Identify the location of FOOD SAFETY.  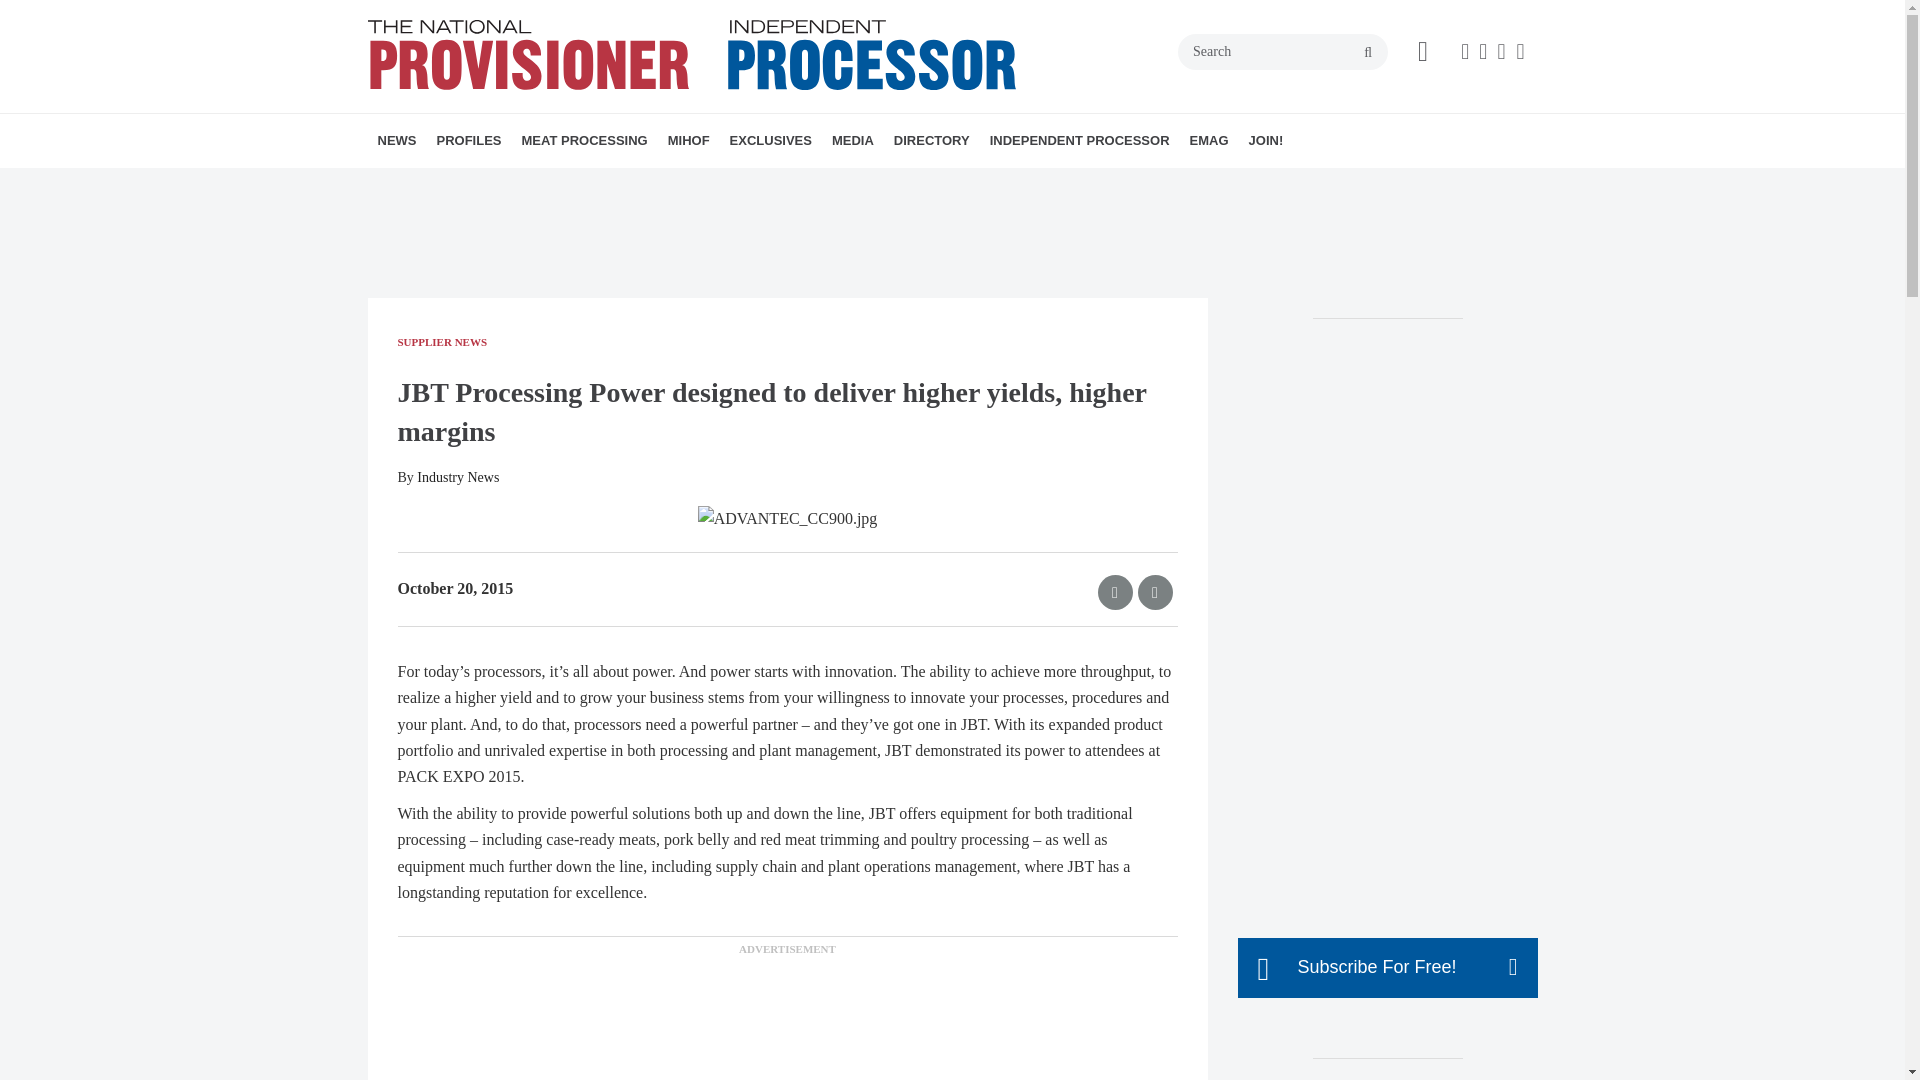
(672, 184).